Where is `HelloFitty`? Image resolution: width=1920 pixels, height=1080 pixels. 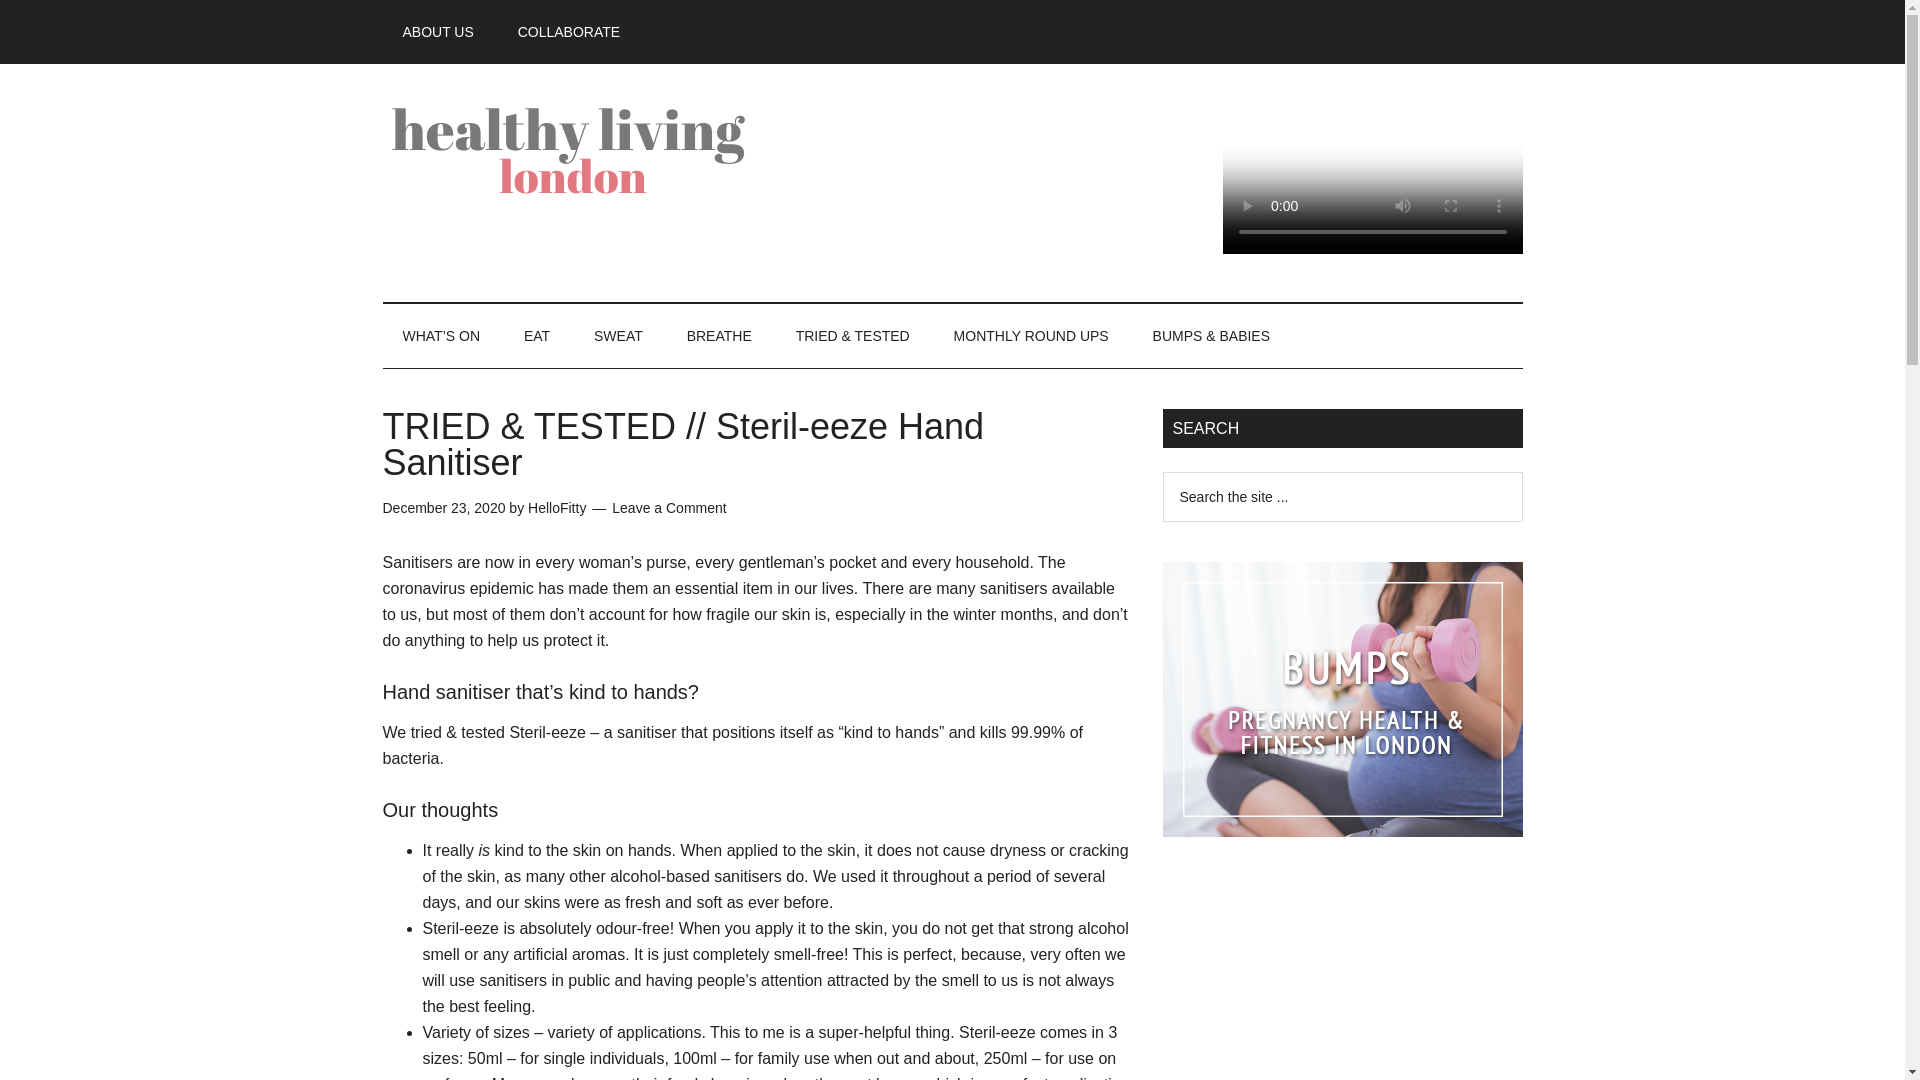
HelloFitty is located at coordinates (556, 508).